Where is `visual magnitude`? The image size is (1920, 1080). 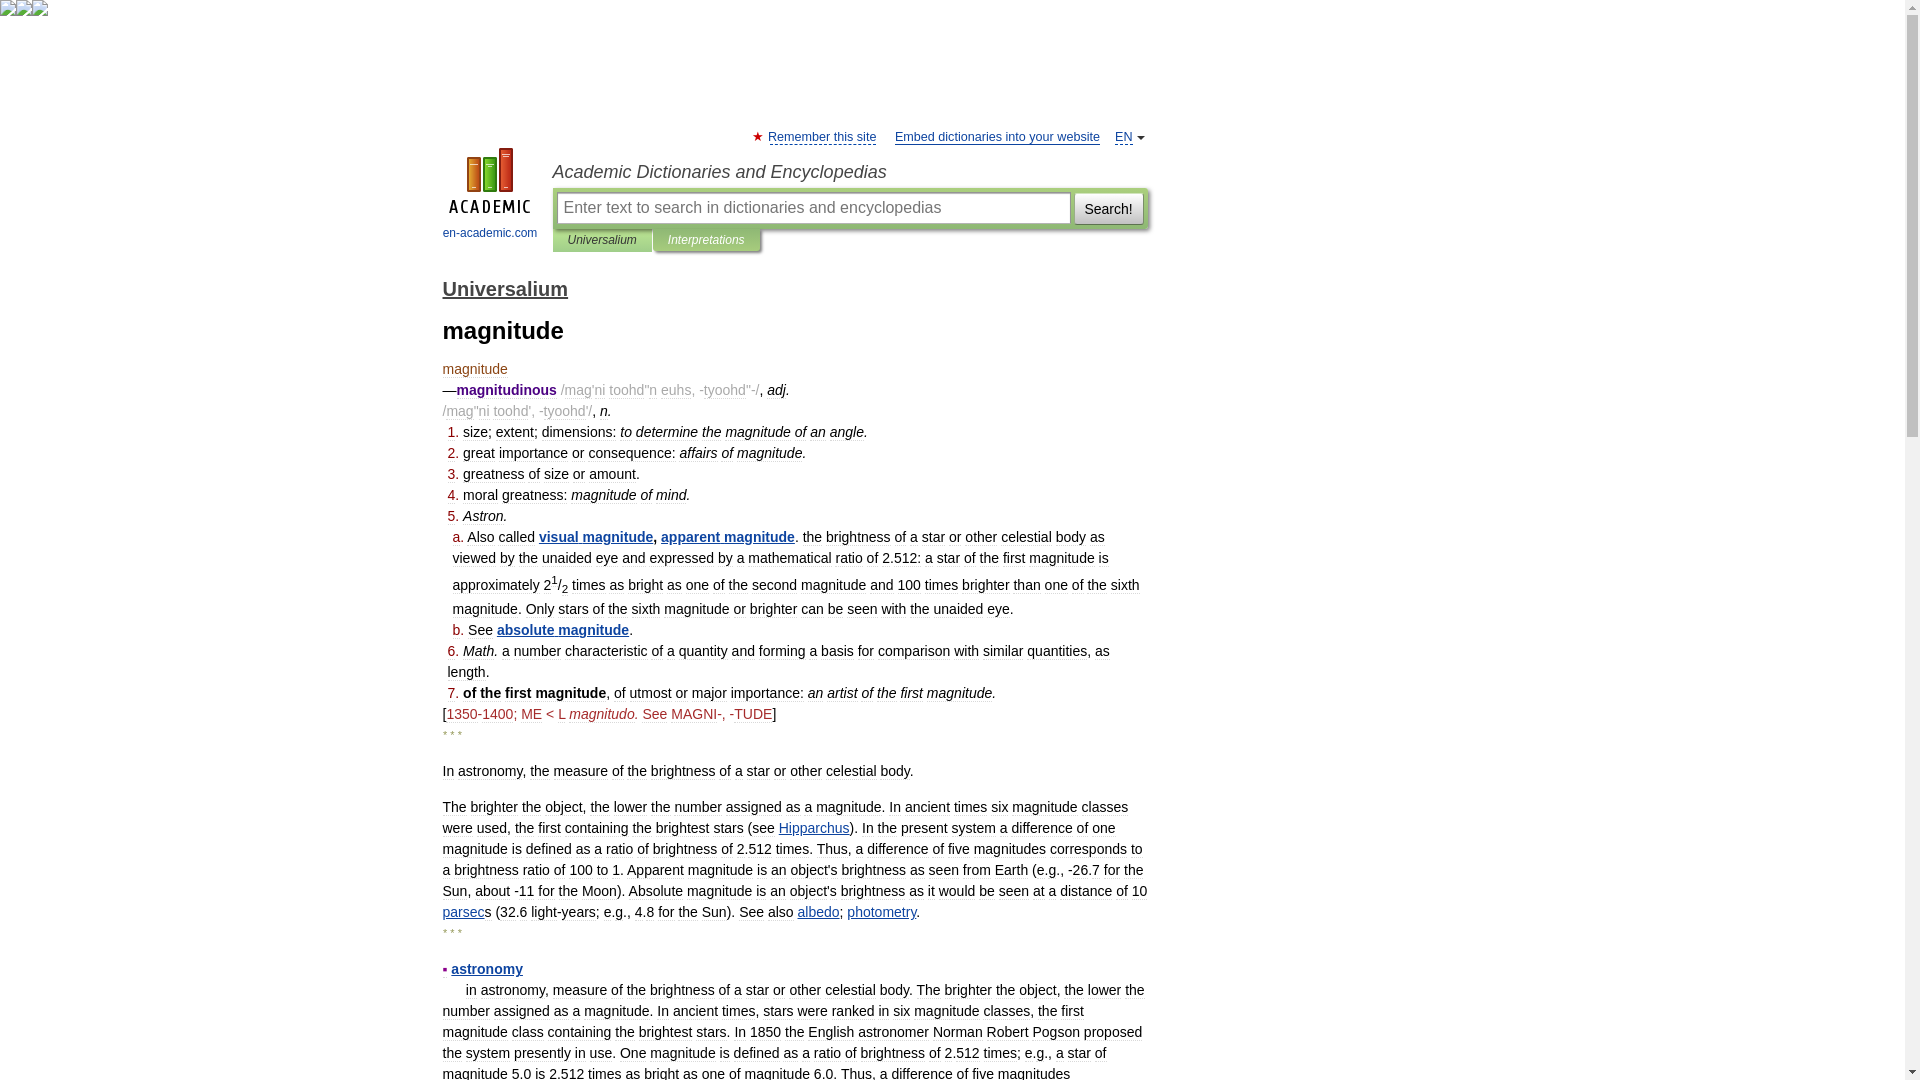 visual magnitude is located at coordinates (596, 537).